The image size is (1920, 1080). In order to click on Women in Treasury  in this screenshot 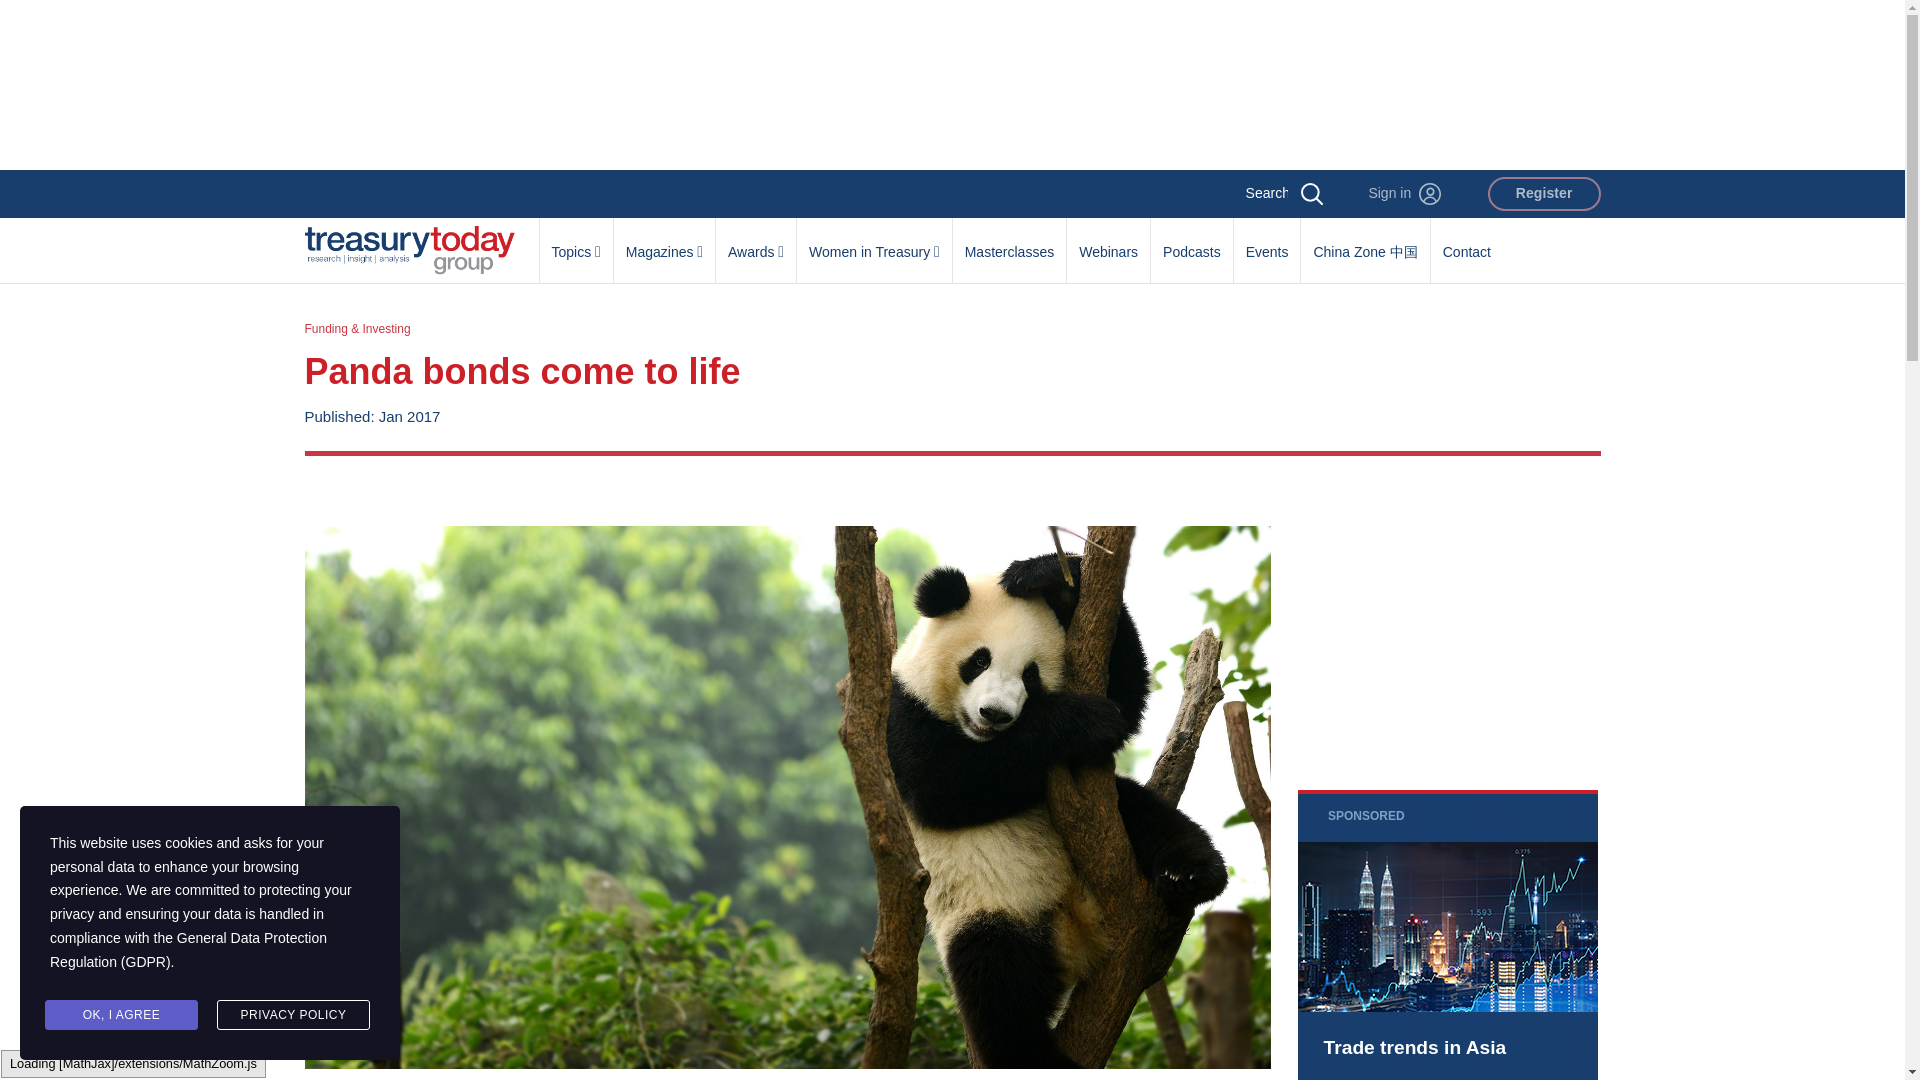, I will do `click(874, 241)`.